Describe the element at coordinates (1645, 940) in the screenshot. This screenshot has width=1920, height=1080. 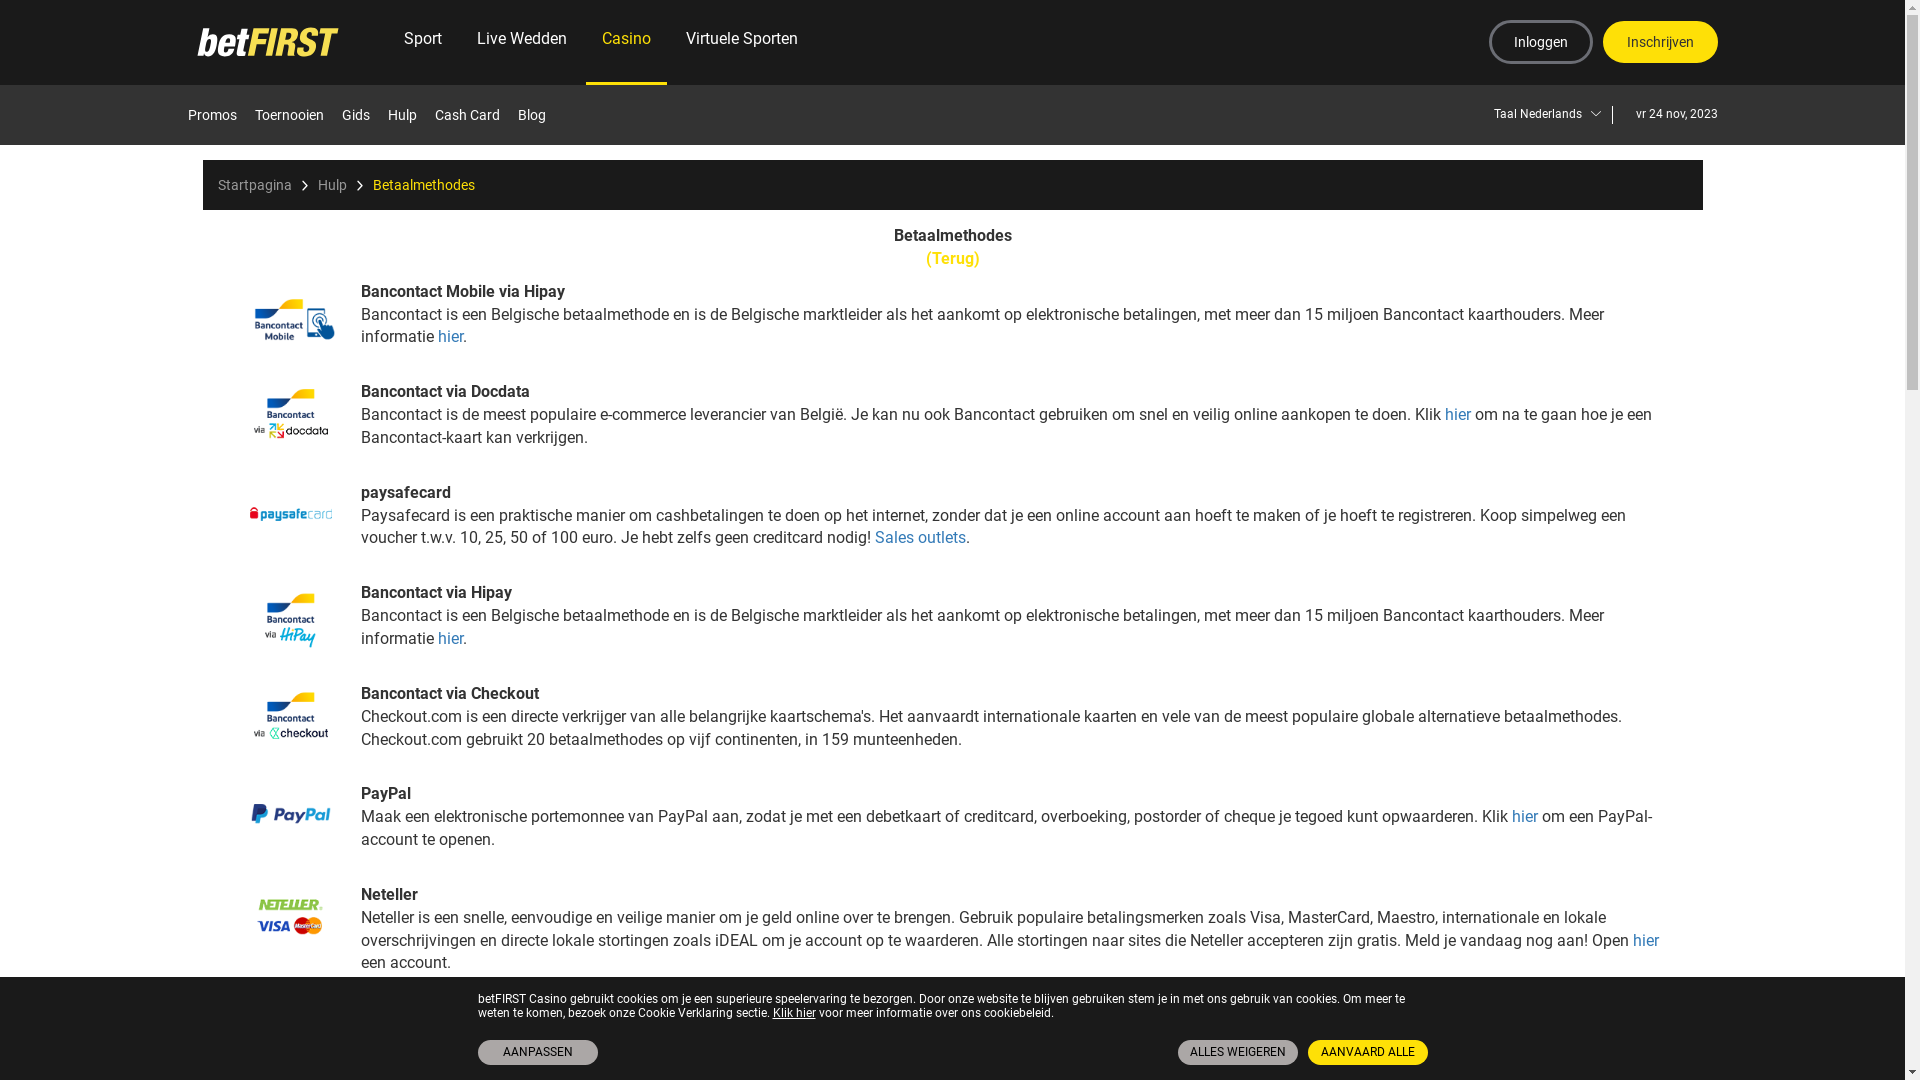
I see `hier` at that location.